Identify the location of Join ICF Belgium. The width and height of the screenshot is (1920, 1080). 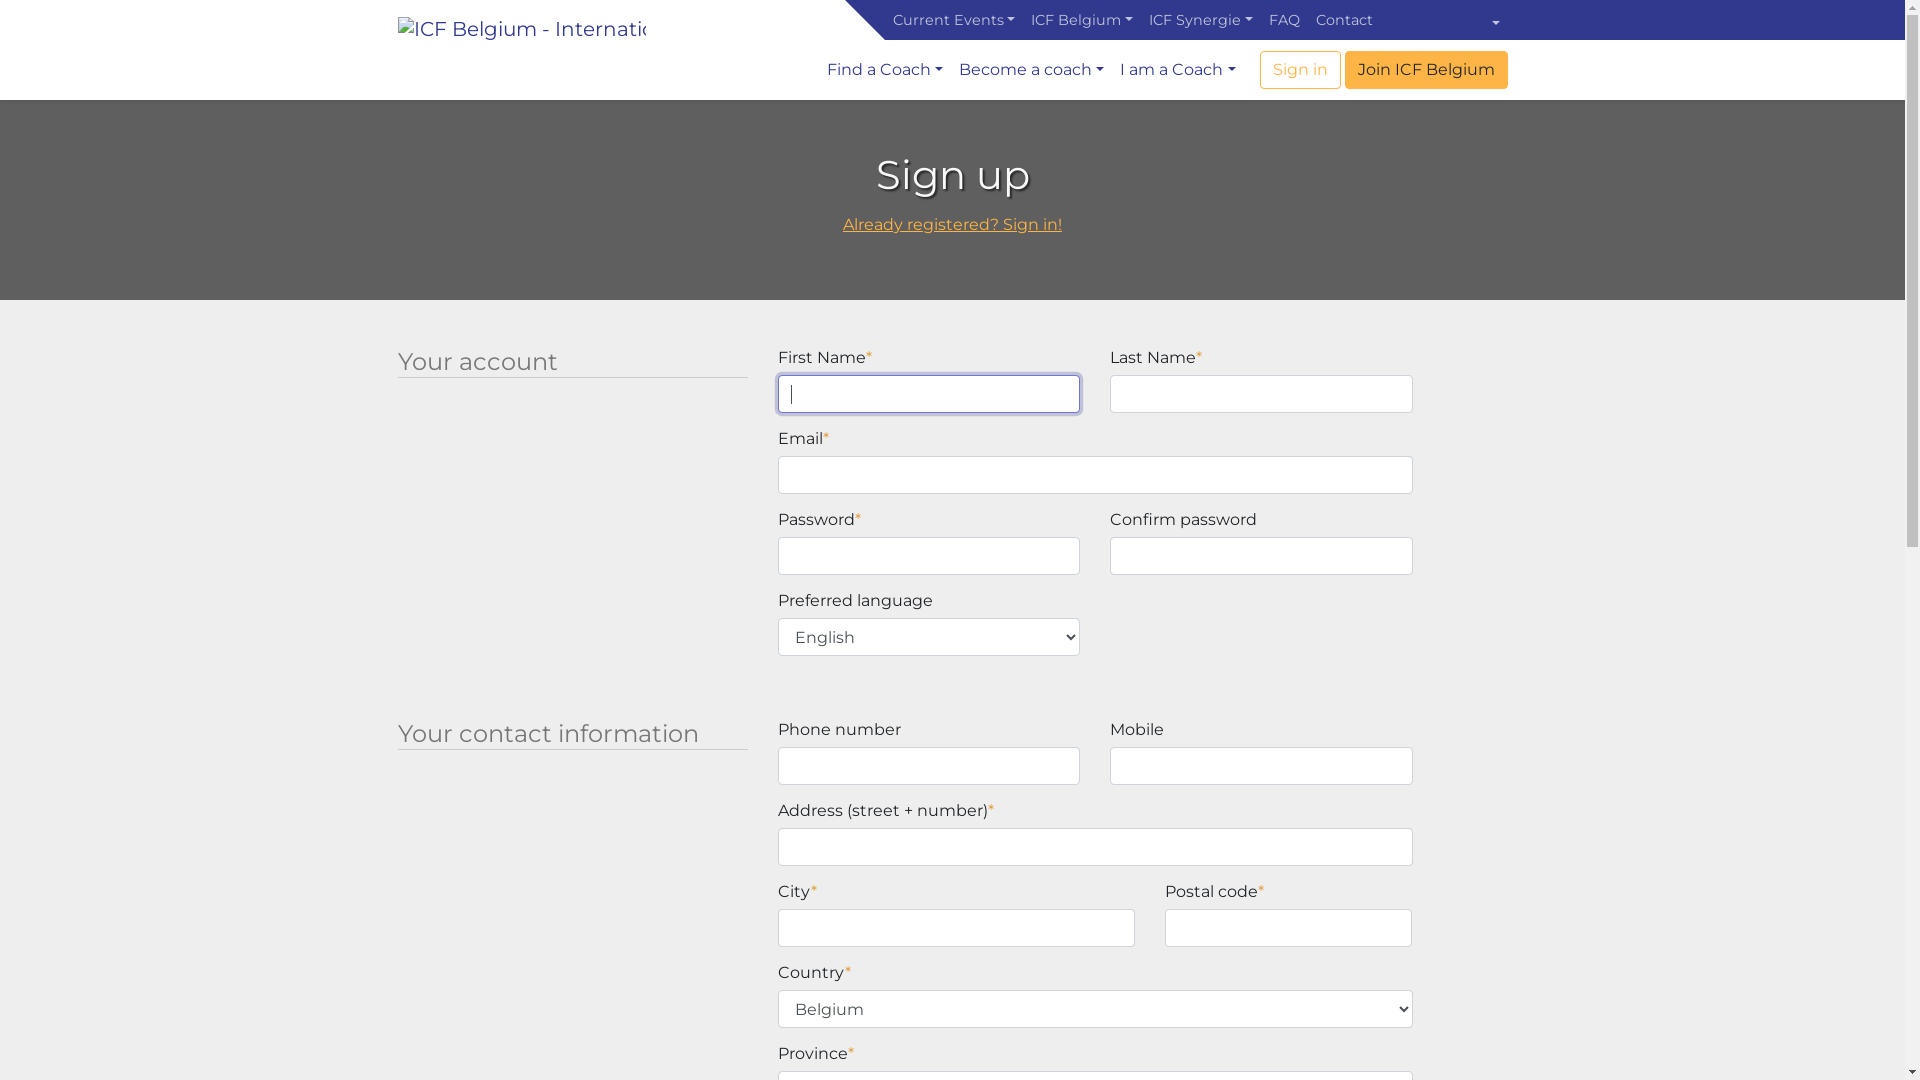
(1426, 70).